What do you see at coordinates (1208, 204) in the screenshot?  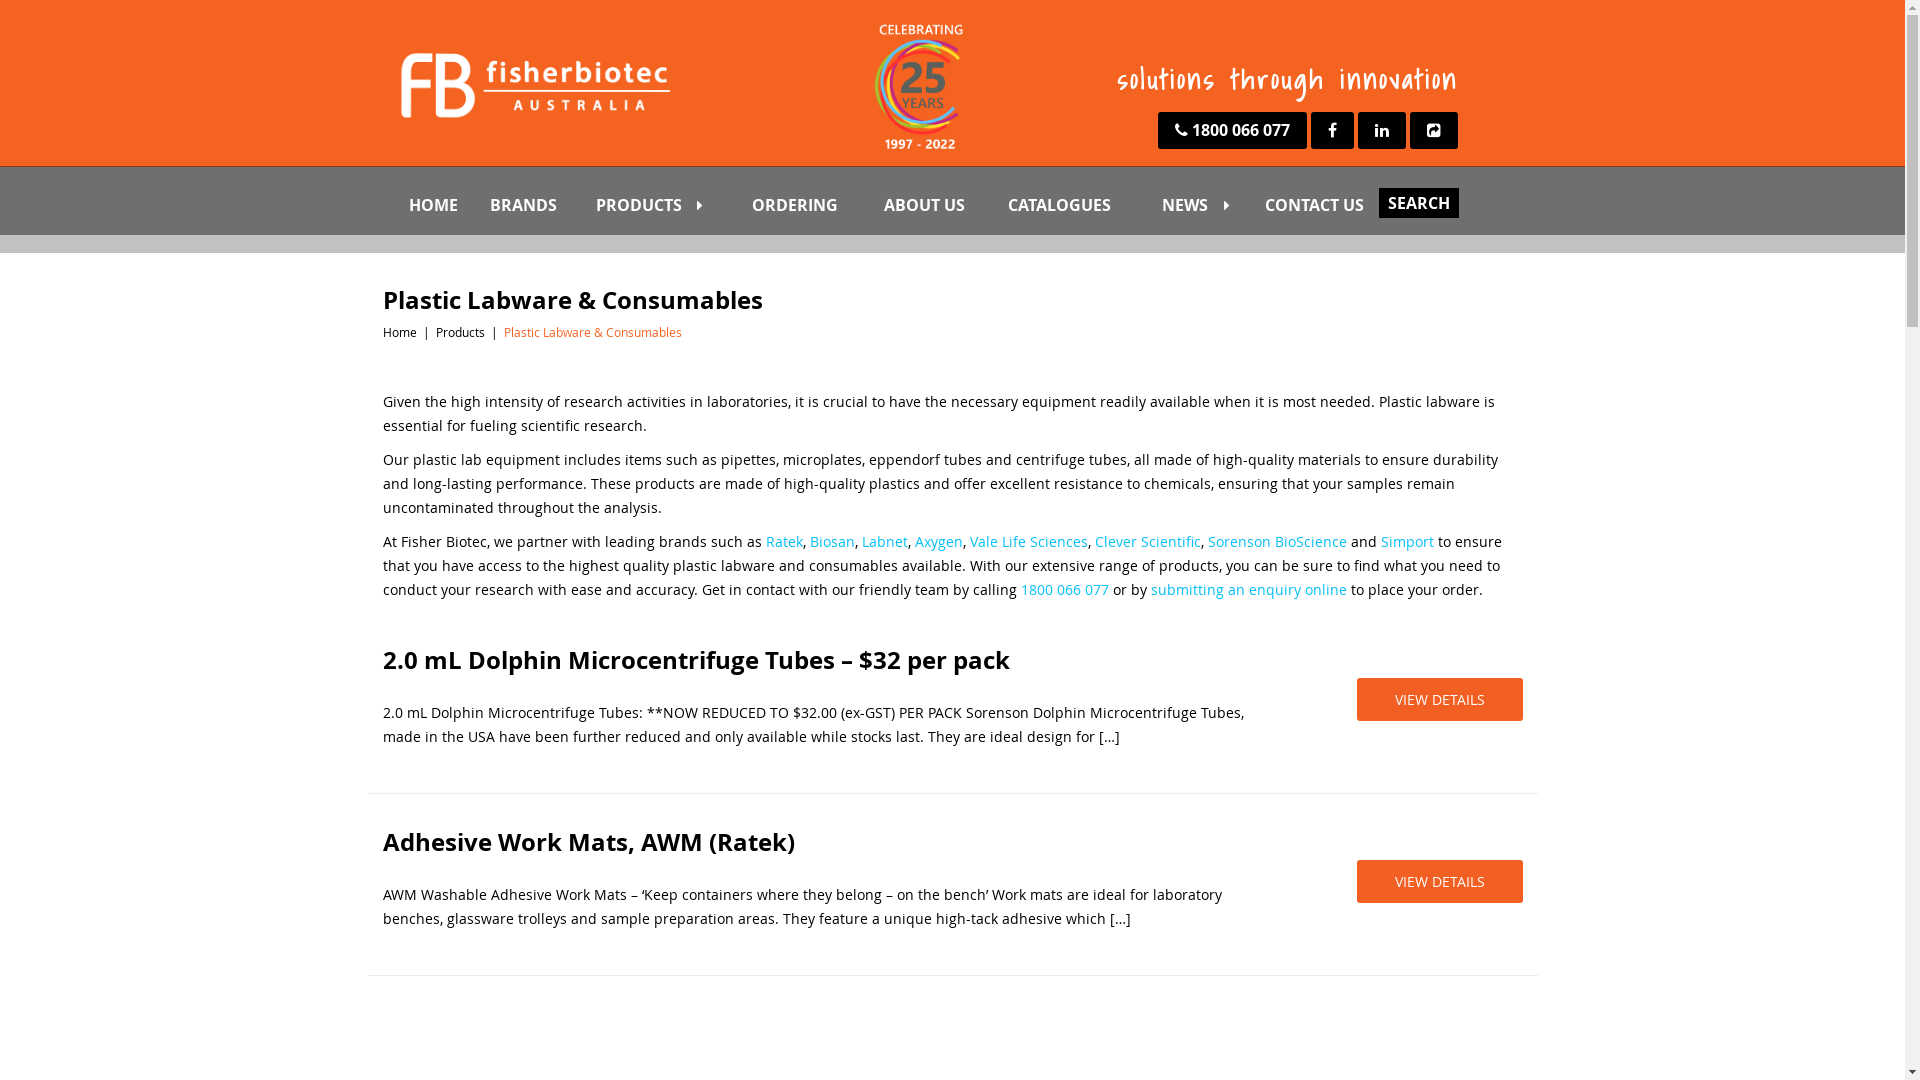 I see `NEWS` at bounding box center [1208, 204].